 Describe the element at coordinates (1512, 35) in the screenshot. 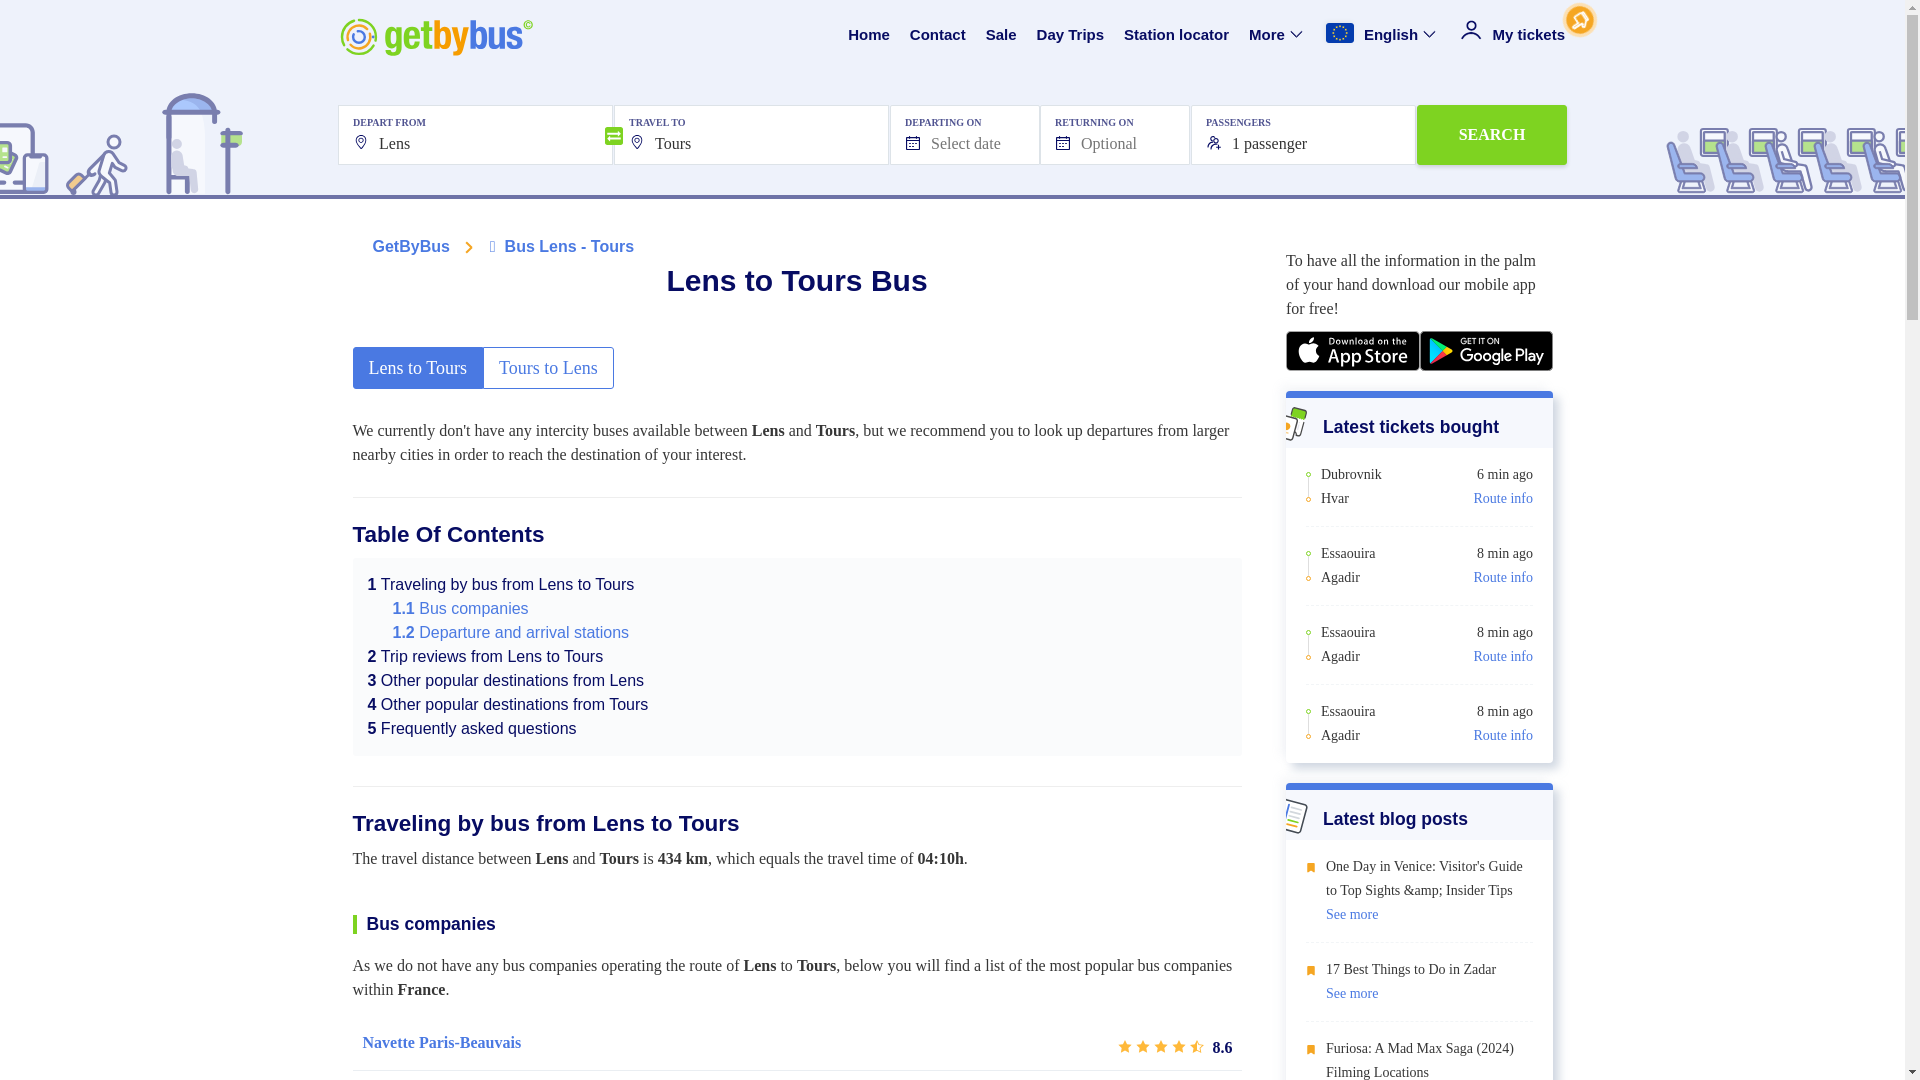

I see ` My tickets` at that location.